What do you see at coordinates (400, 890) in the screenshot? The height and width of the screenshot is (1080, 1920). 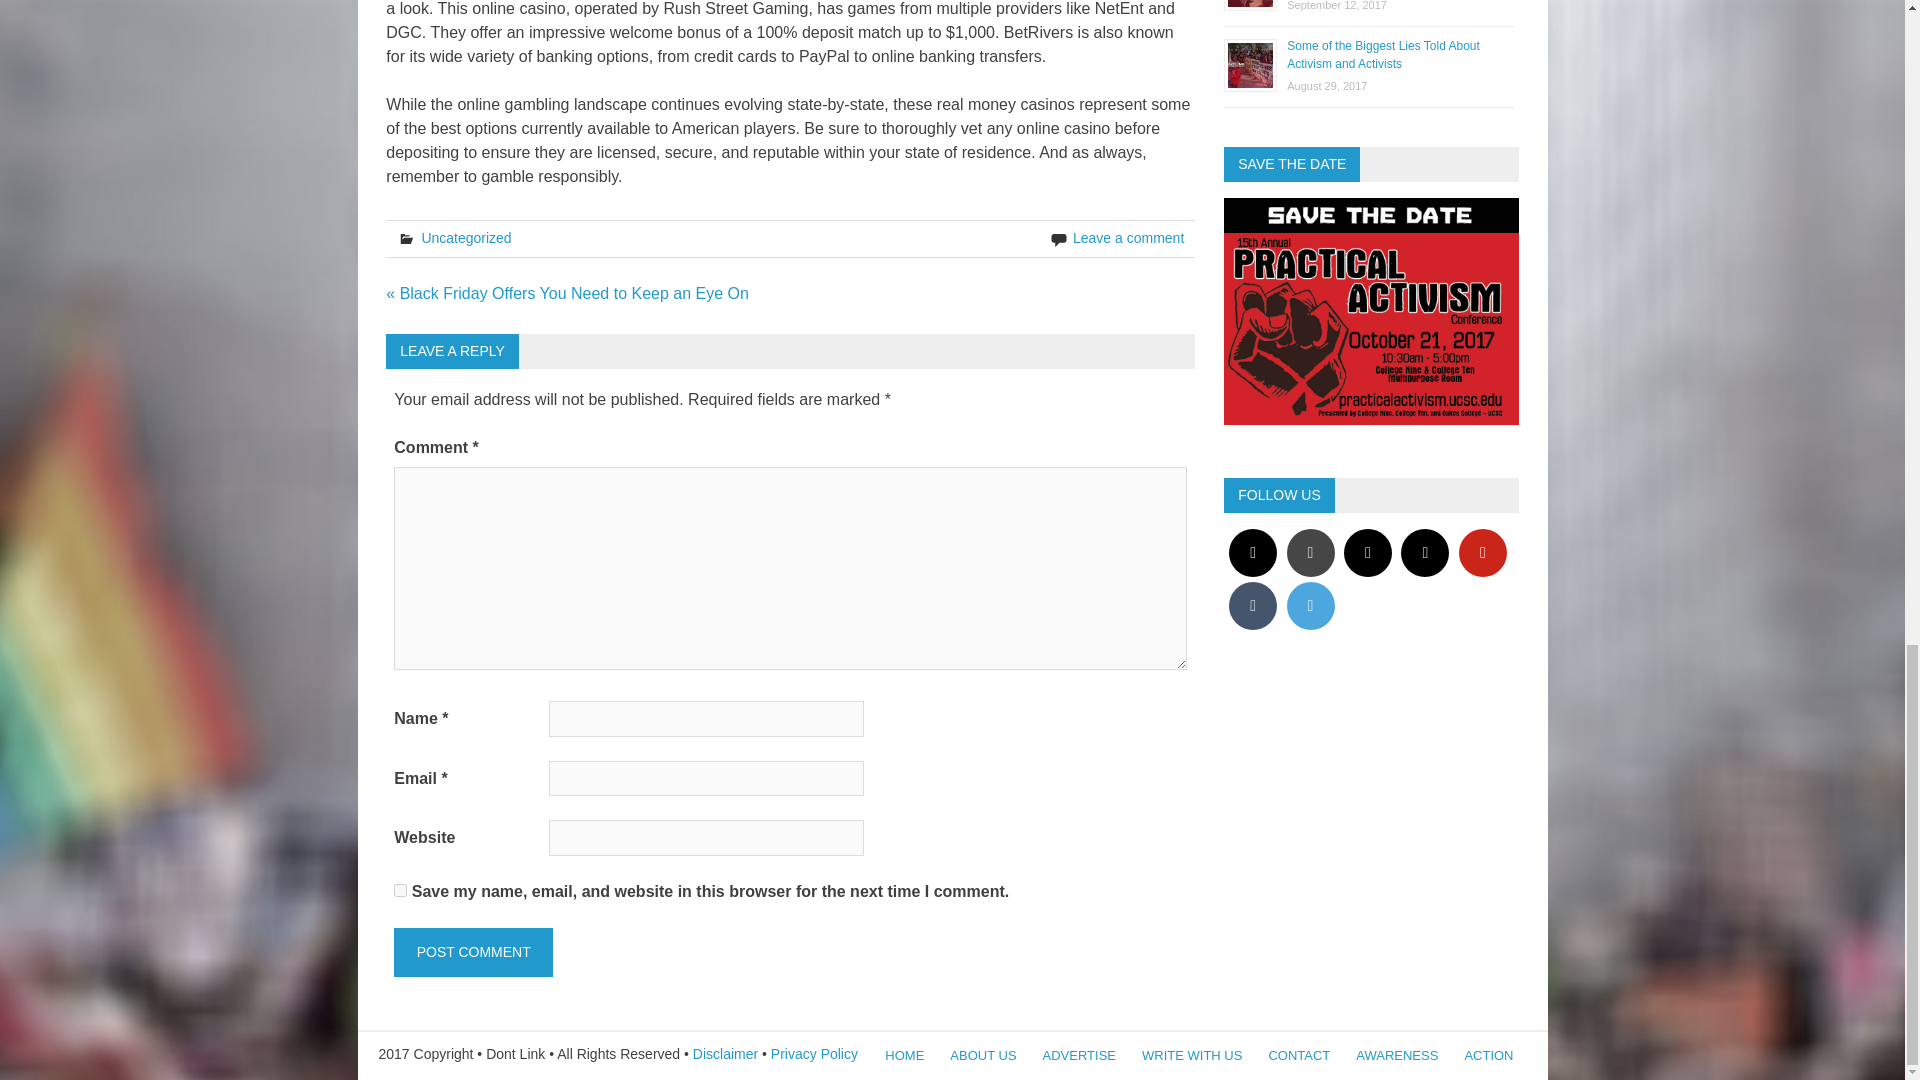 I see `yes` at bounding box center [400, 890].